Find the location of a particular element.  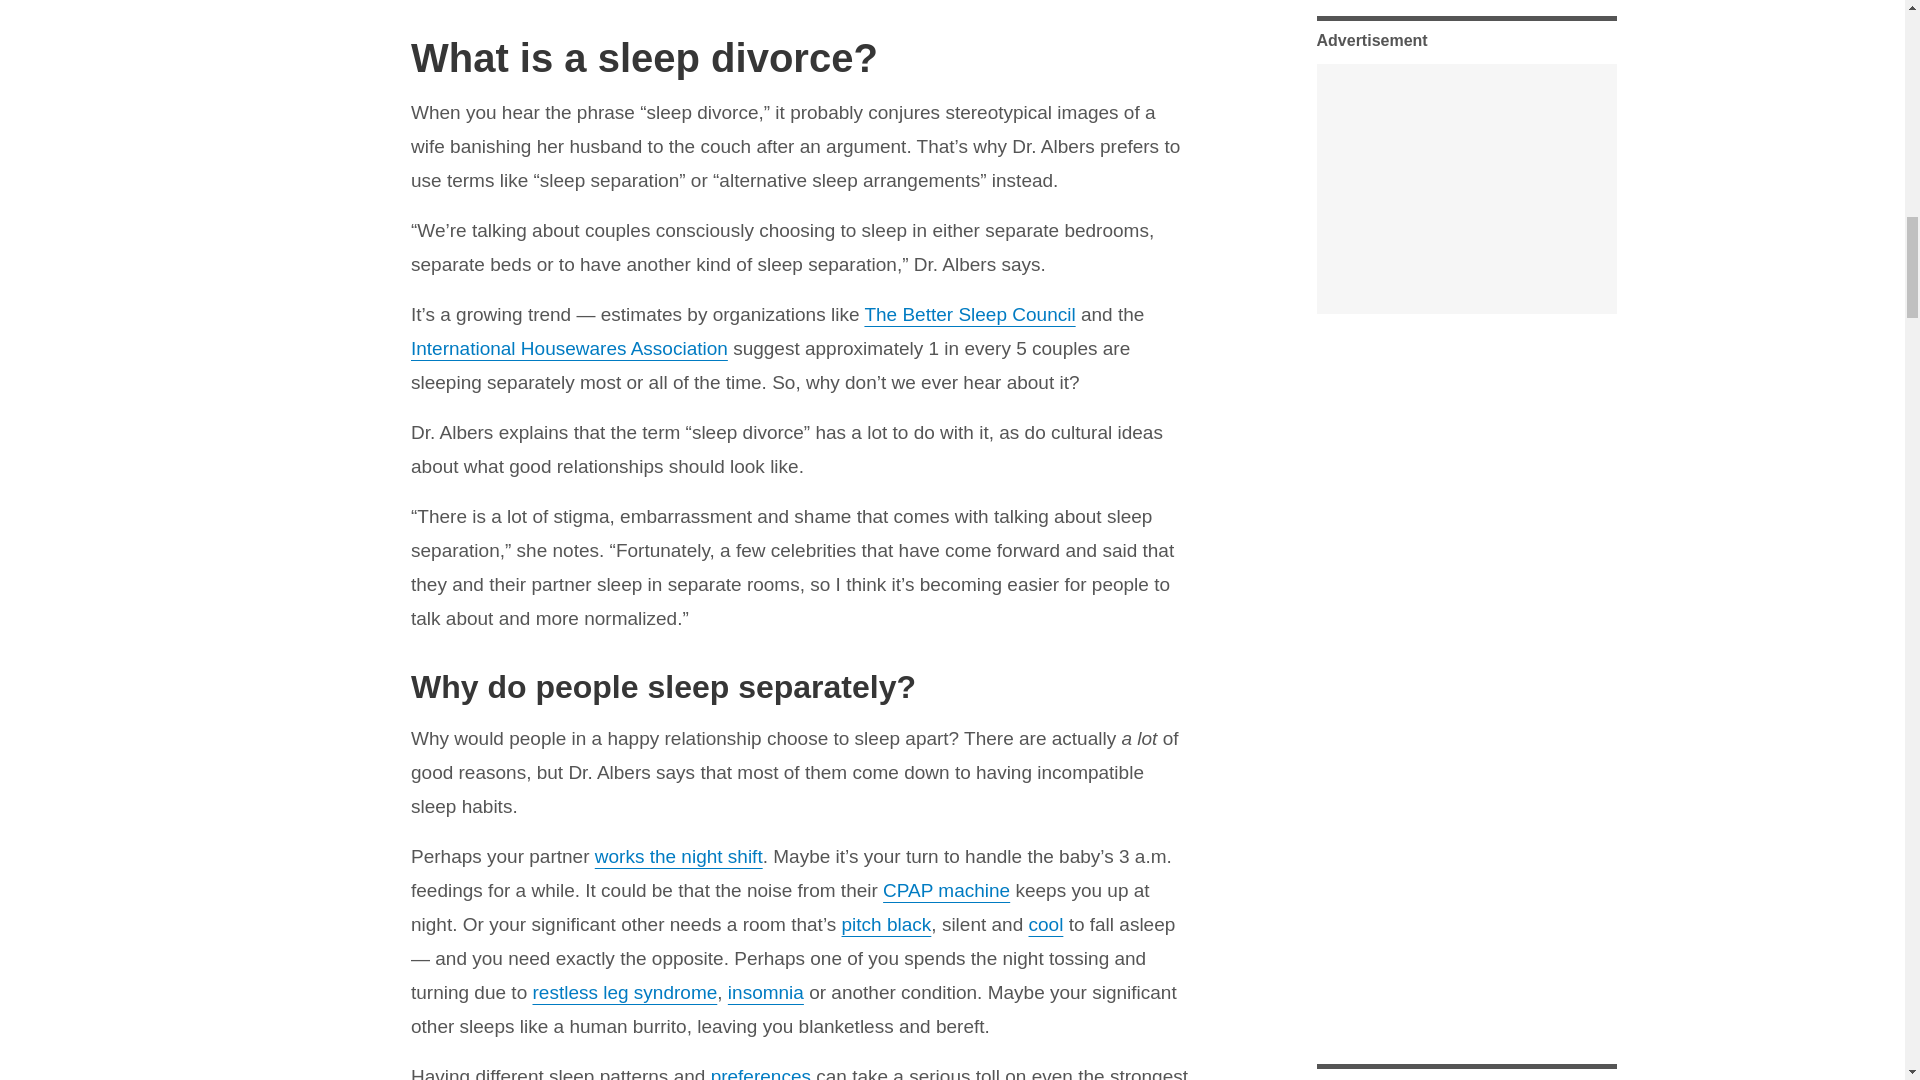

International Housewares Association is located at coordinates (568, 348).